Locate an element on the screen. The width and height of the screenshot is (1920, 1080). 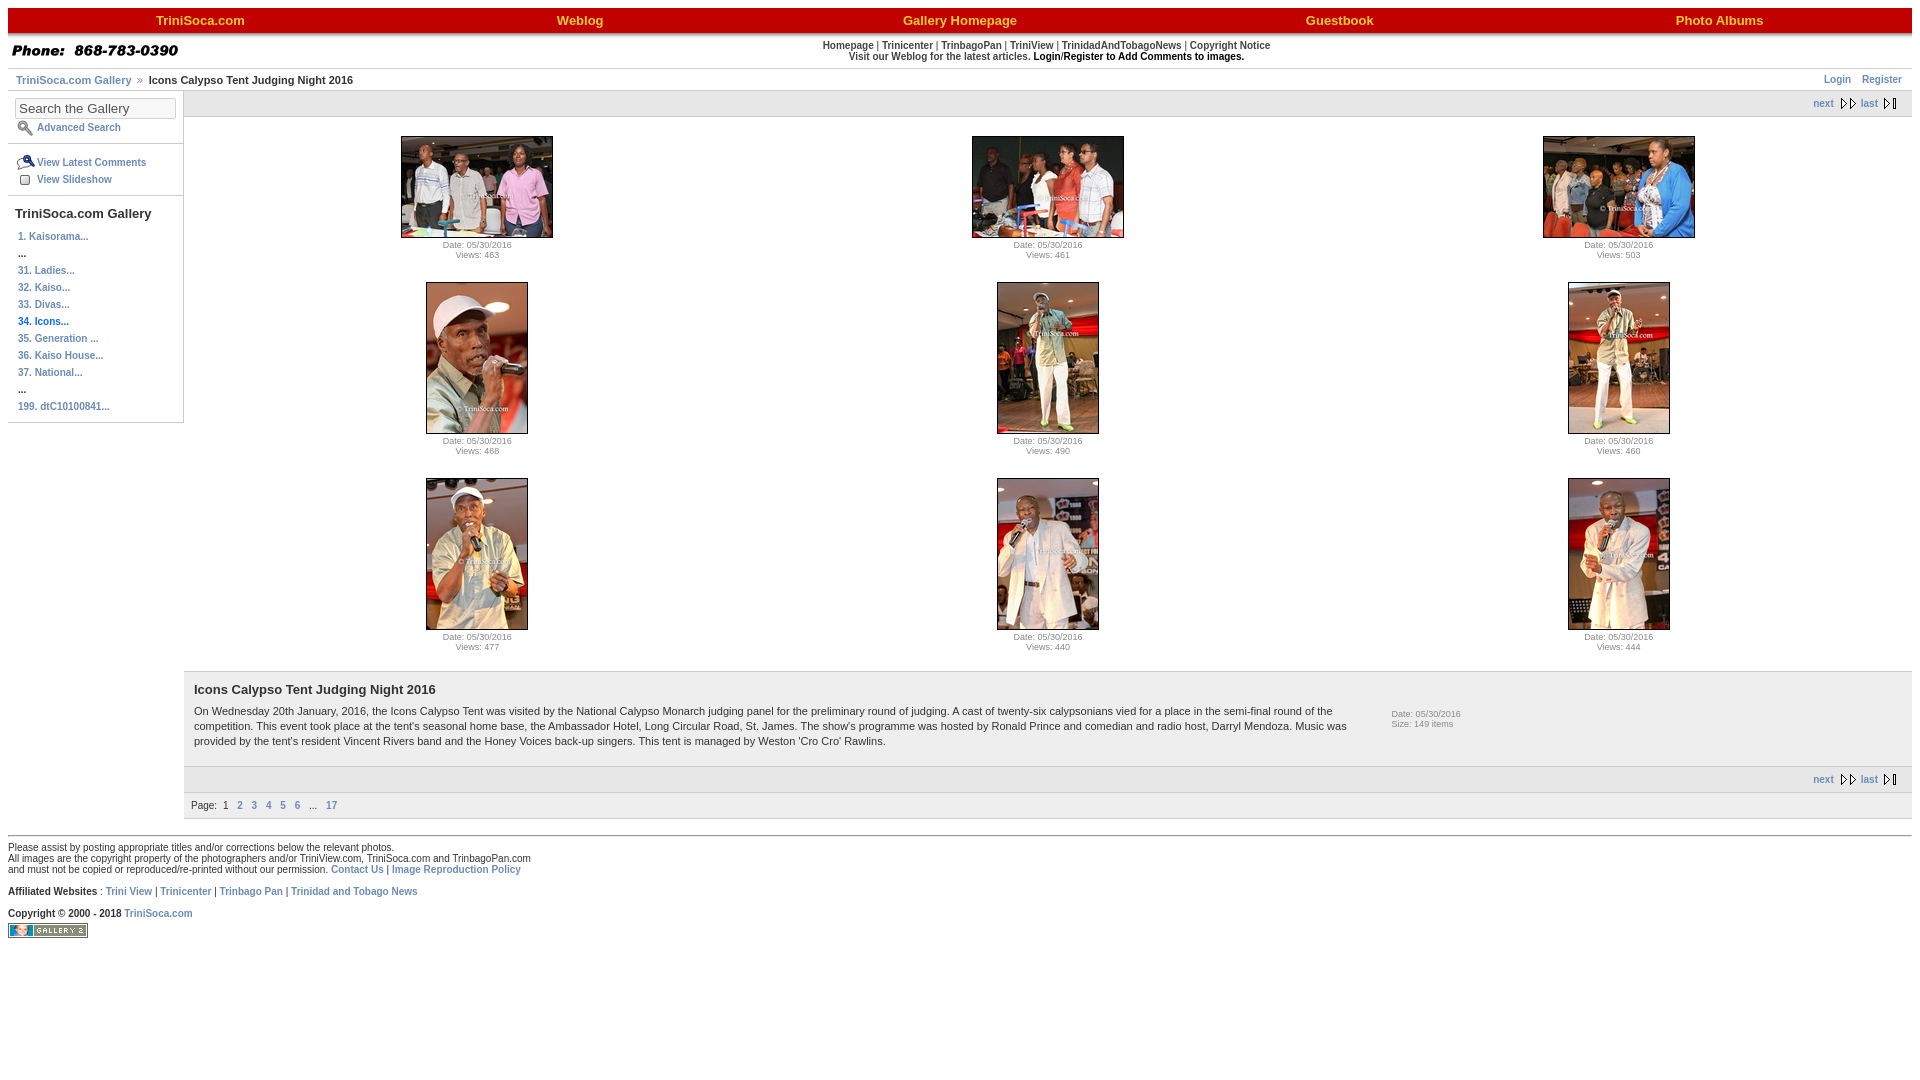
View Latest Comments is located at coordinates (96, 162).